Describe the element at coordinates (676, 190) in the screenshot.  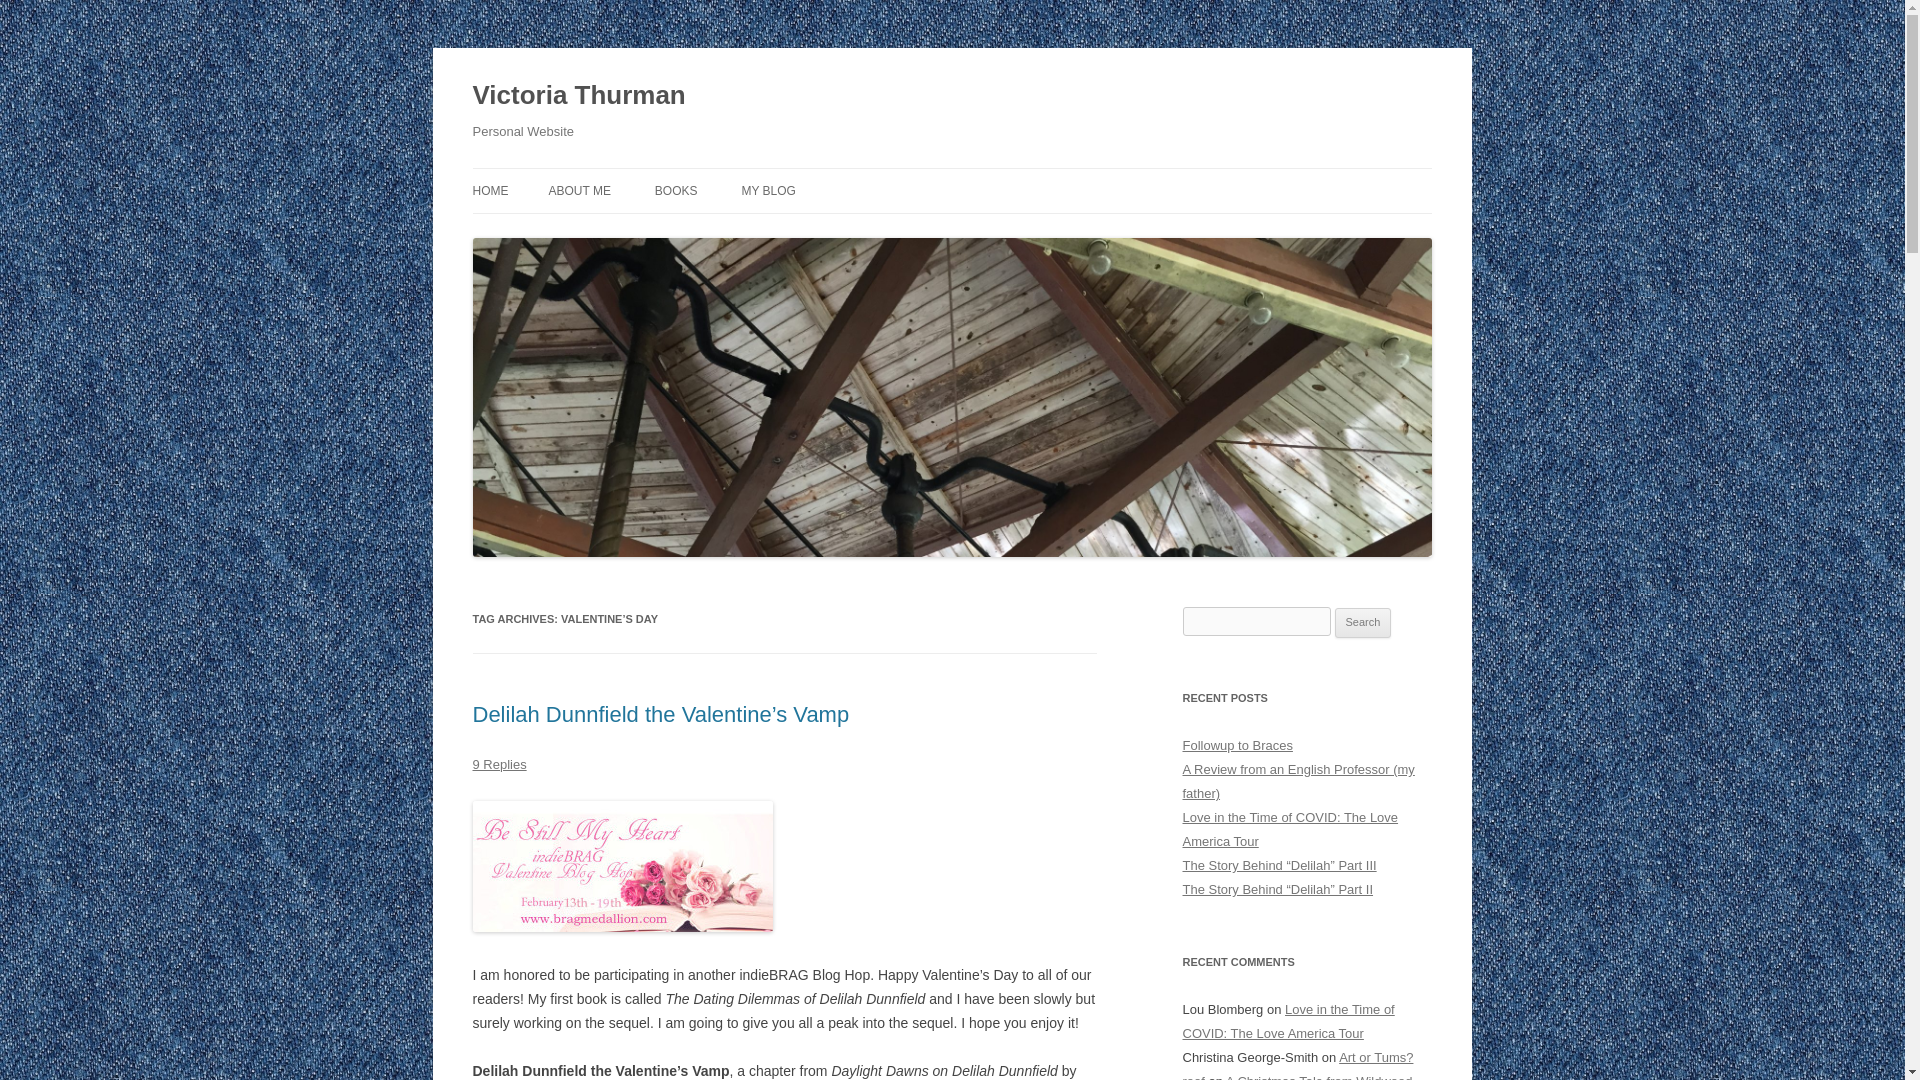
I see `BOOKS` at that location.